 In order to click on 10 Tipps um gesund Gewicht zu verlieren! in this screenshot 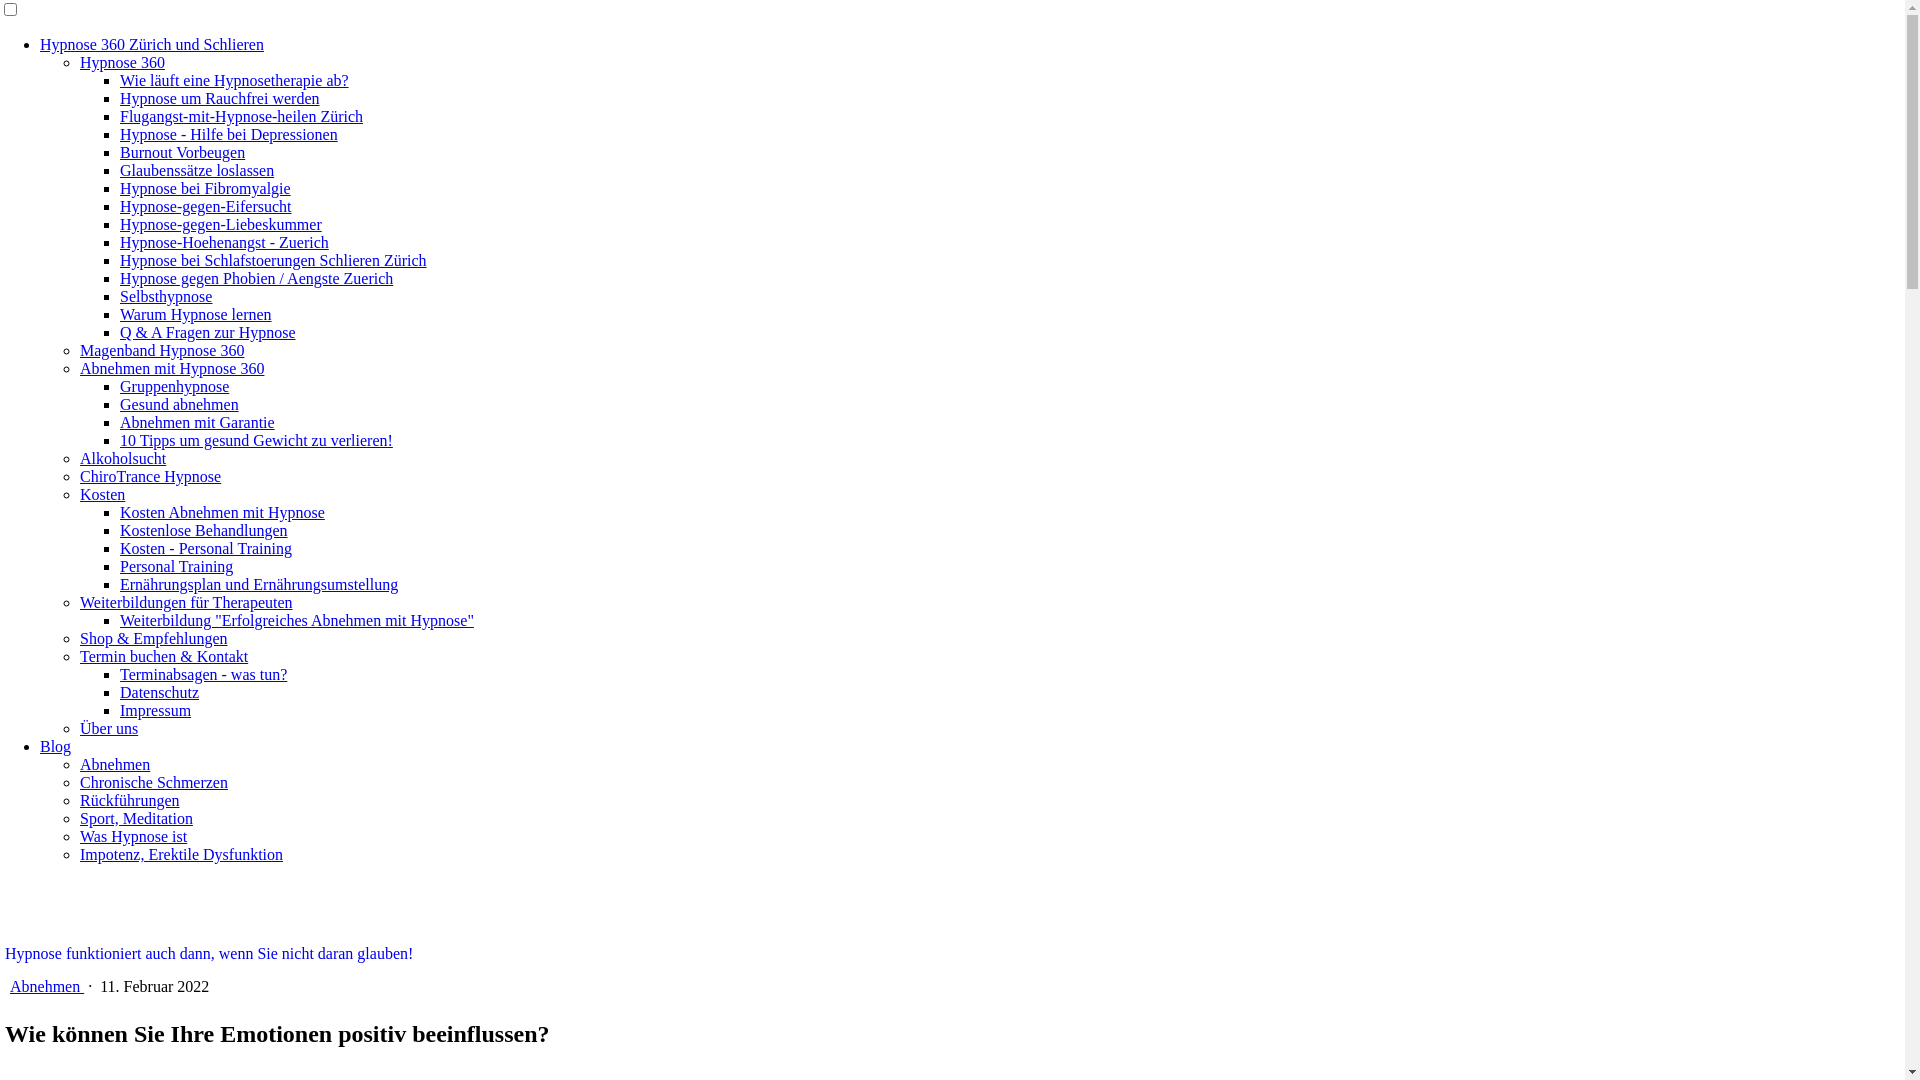, I will do `click(256, 440)`.